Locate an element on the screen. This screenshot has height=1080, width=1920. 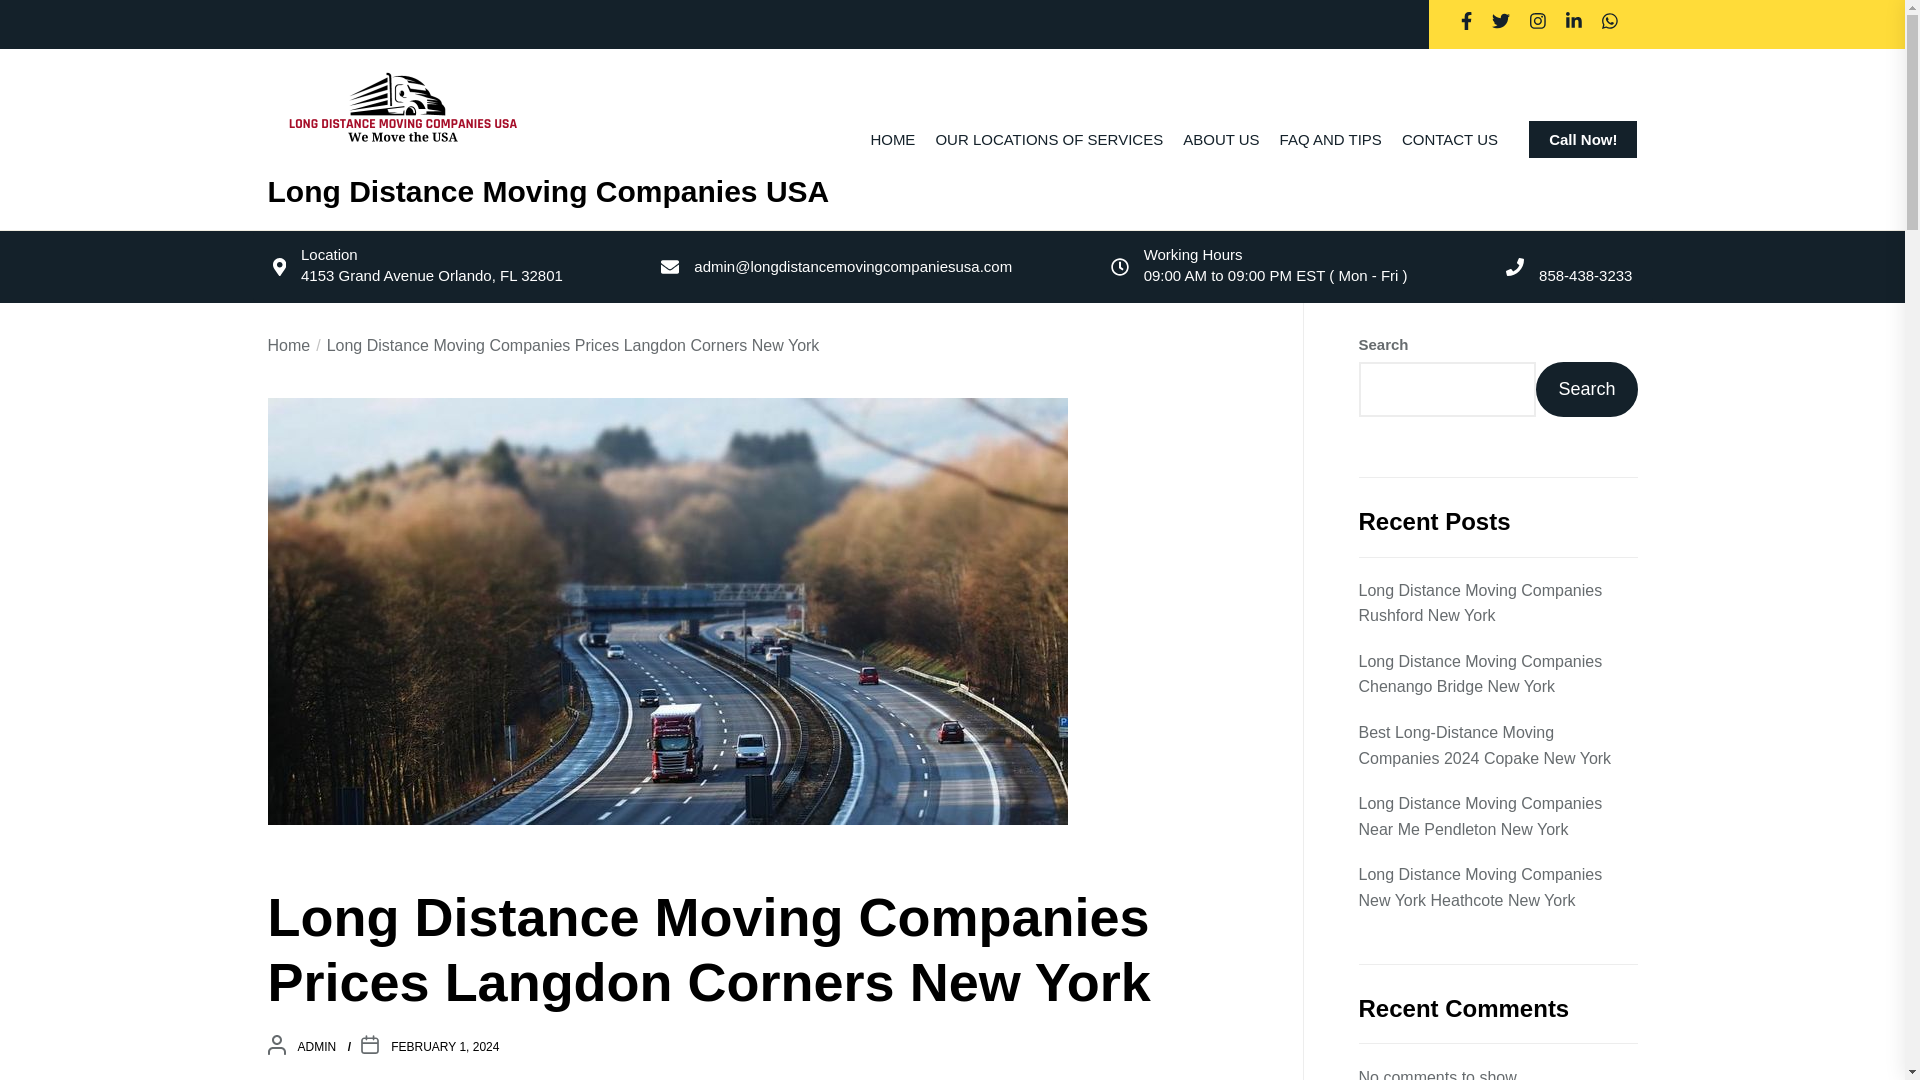
Long Distance Moving Companies Near Me Pendleton New York is located at coordinates (1497, 816).